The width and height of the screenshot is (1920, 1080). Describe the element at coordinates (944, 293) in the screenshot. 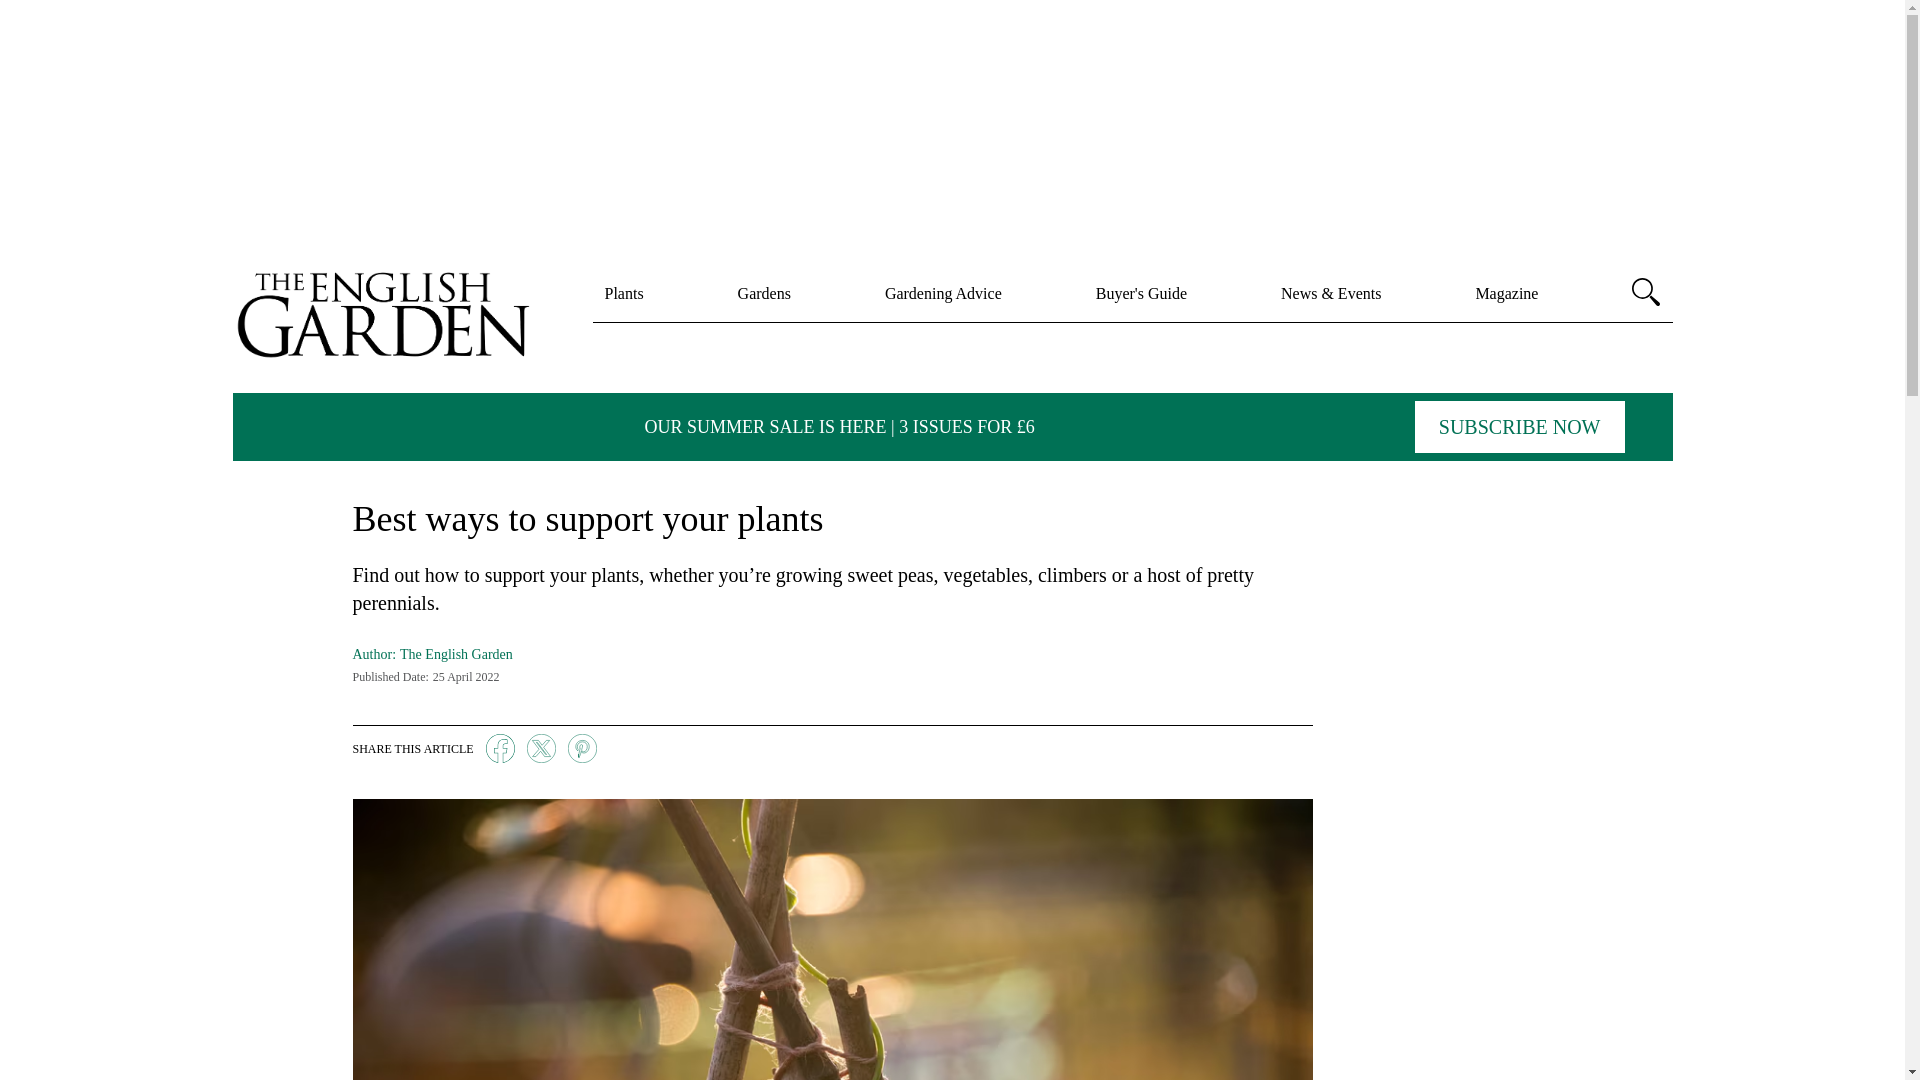

I see `Gardening Advice` at that location.